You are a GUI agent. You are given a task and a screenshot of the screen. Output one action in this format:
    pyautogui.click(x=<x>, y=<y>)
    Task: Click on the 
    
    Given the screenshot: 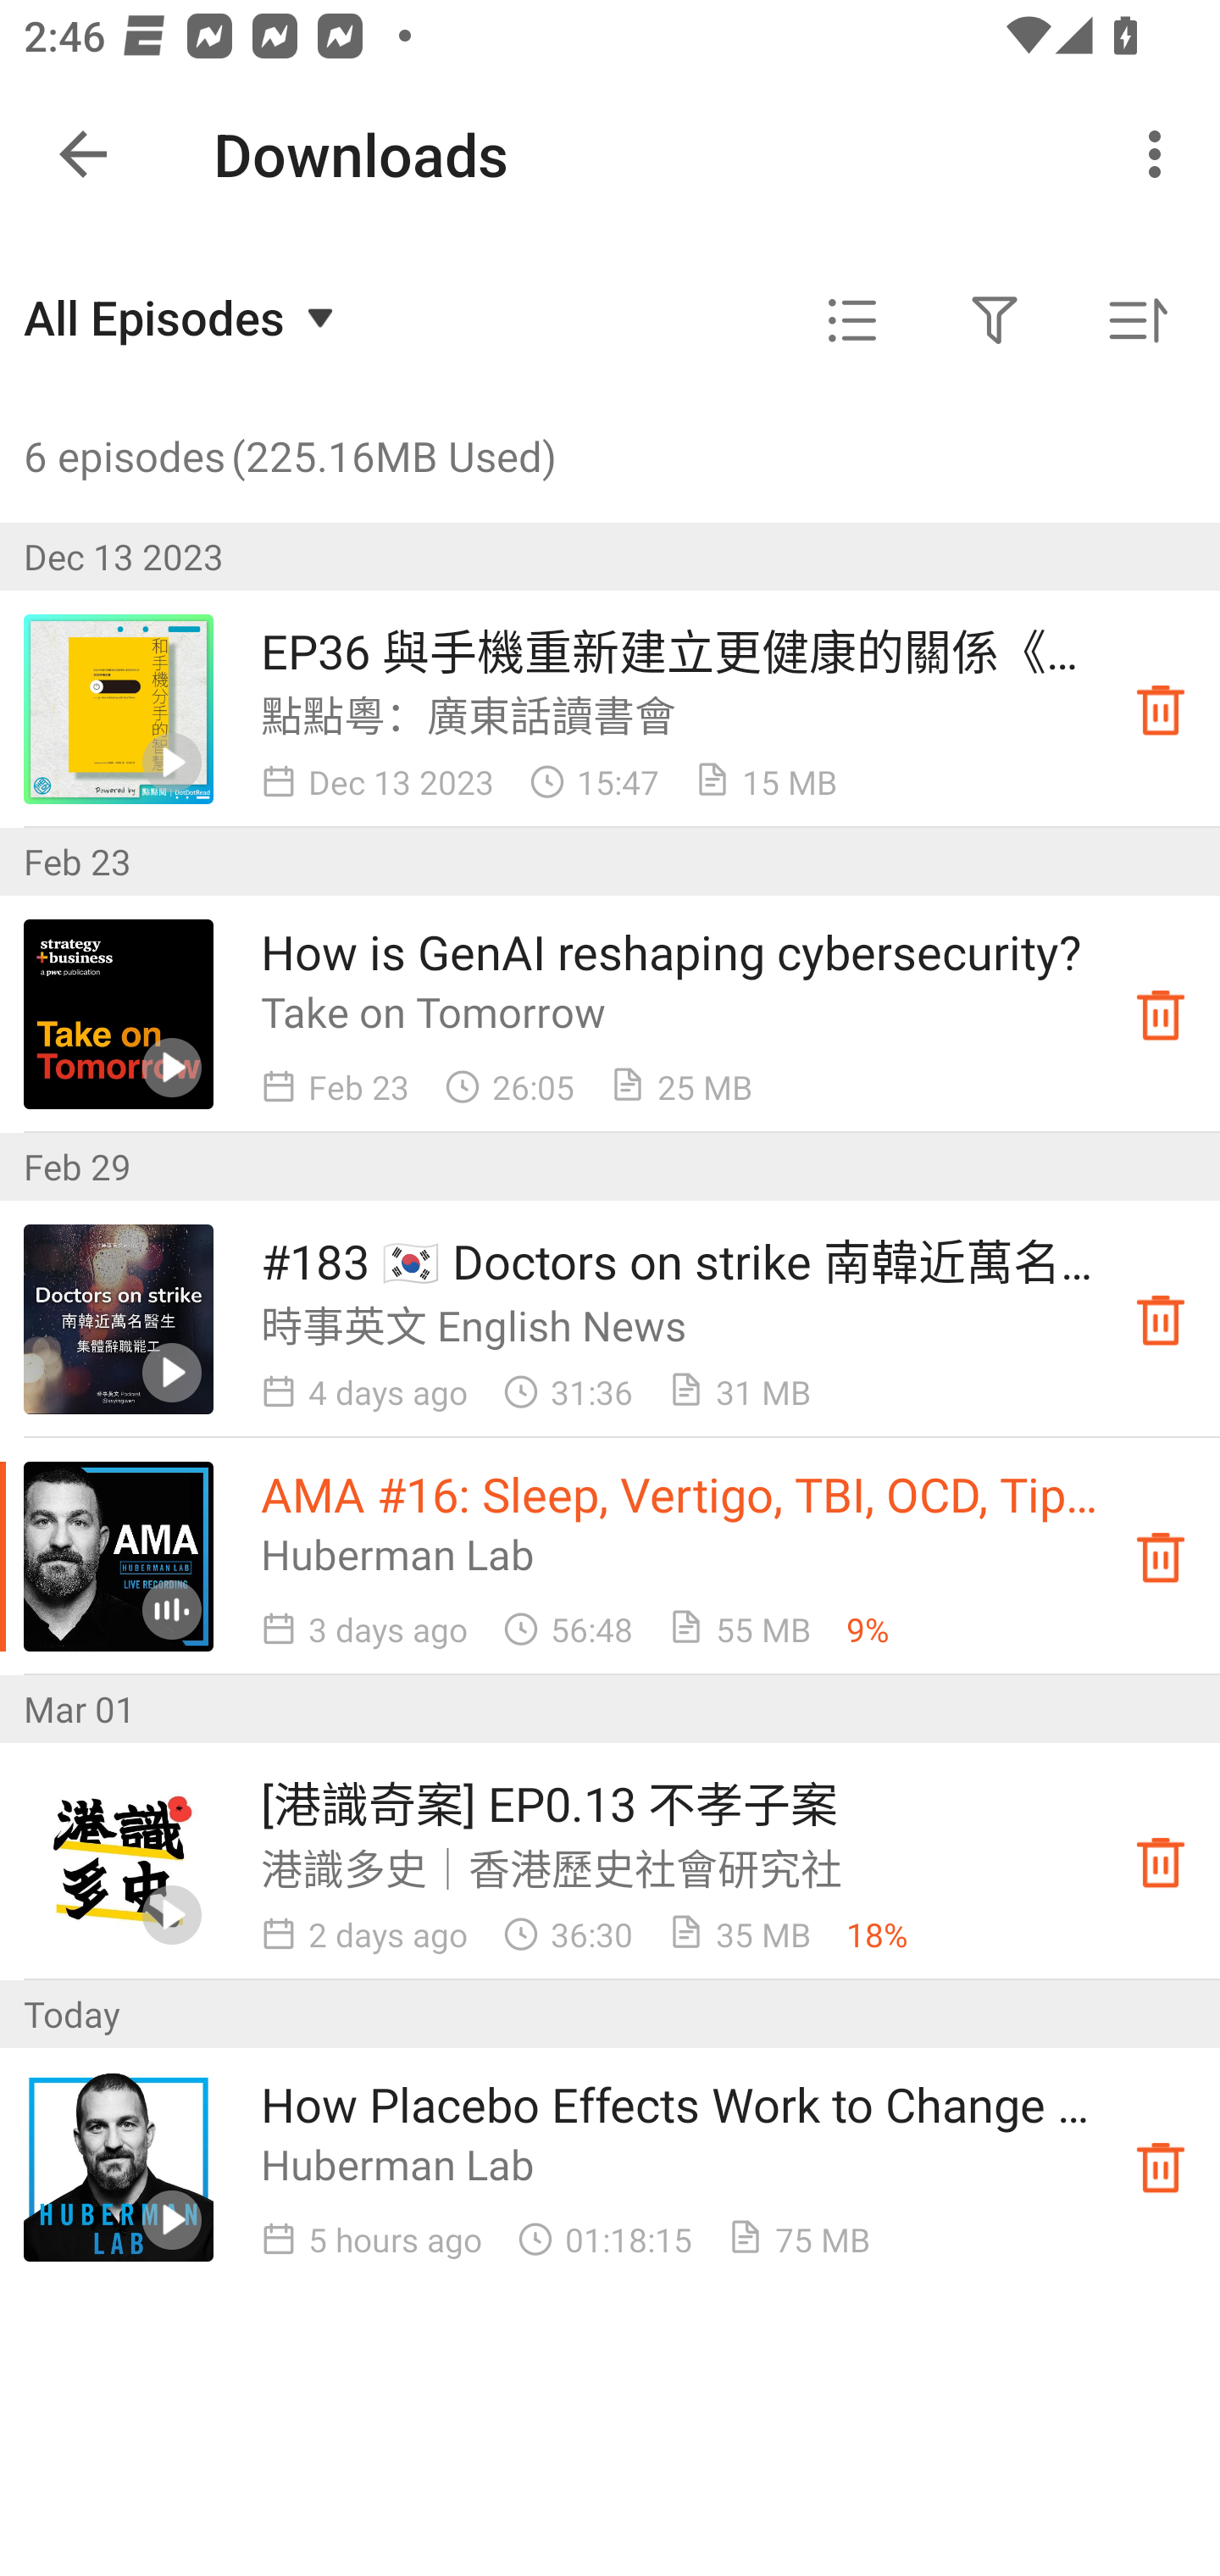 What is the action you would take?
    pyautogui.click(x=995, y=320)
    